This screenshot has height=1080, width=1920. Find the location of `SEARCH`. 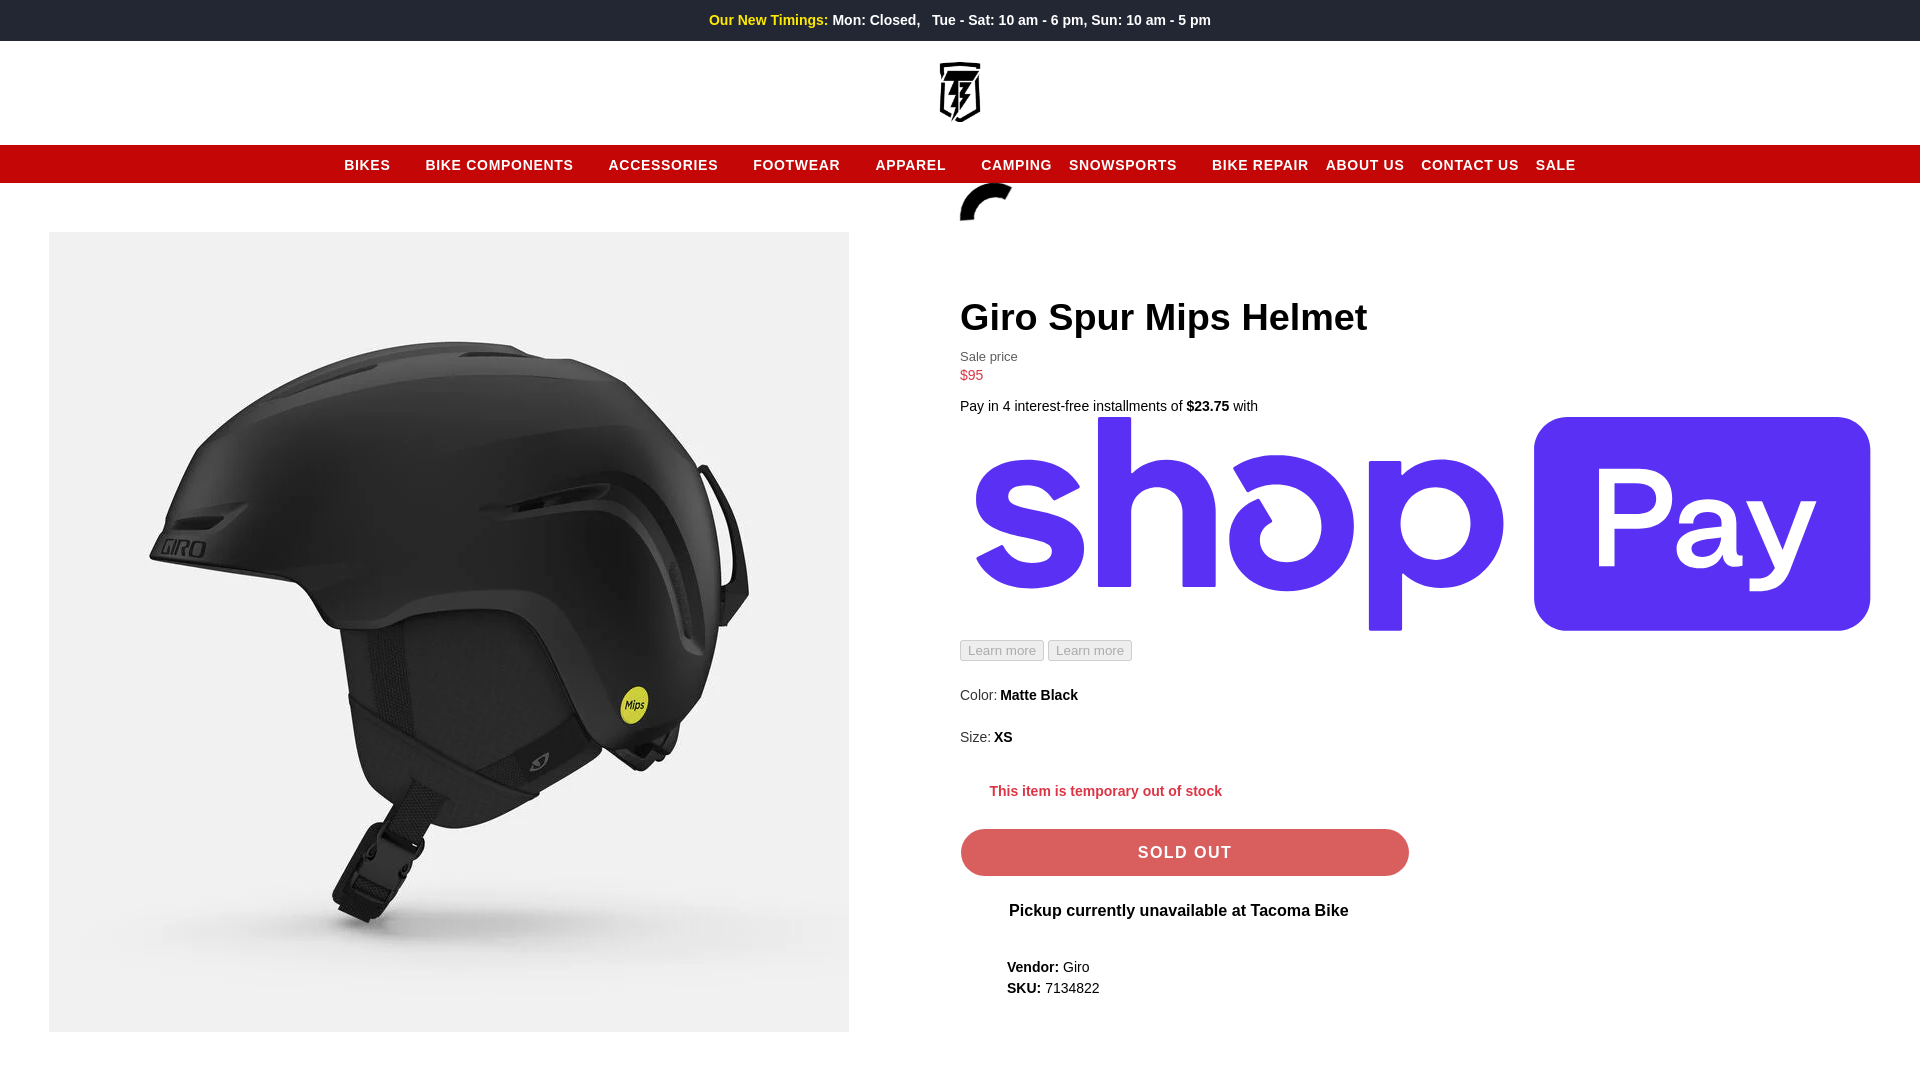

SEARCH is located at coordinates (52, 91).